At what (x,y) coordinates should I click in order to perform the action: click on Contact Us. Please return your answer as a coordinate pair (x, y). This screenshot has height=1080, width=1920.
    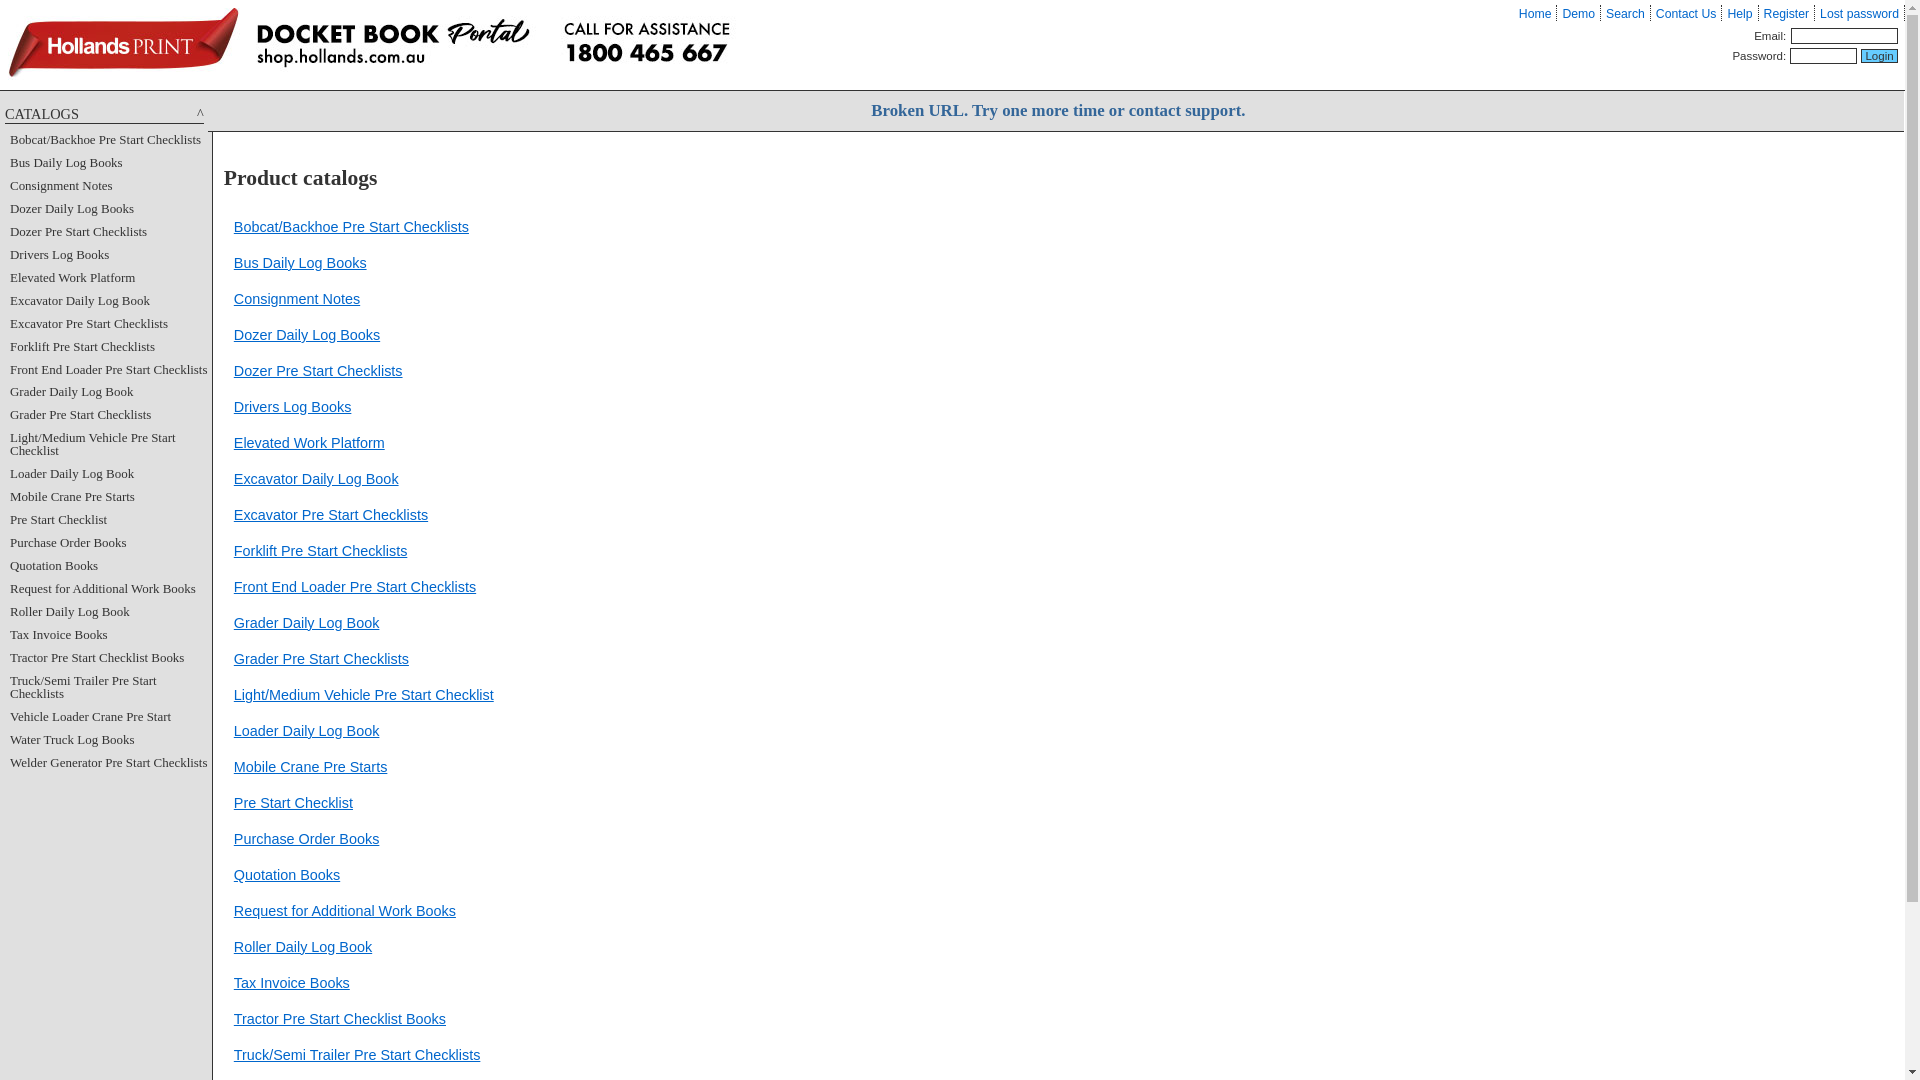
    Looking at the image, I should click on (1686, 14).